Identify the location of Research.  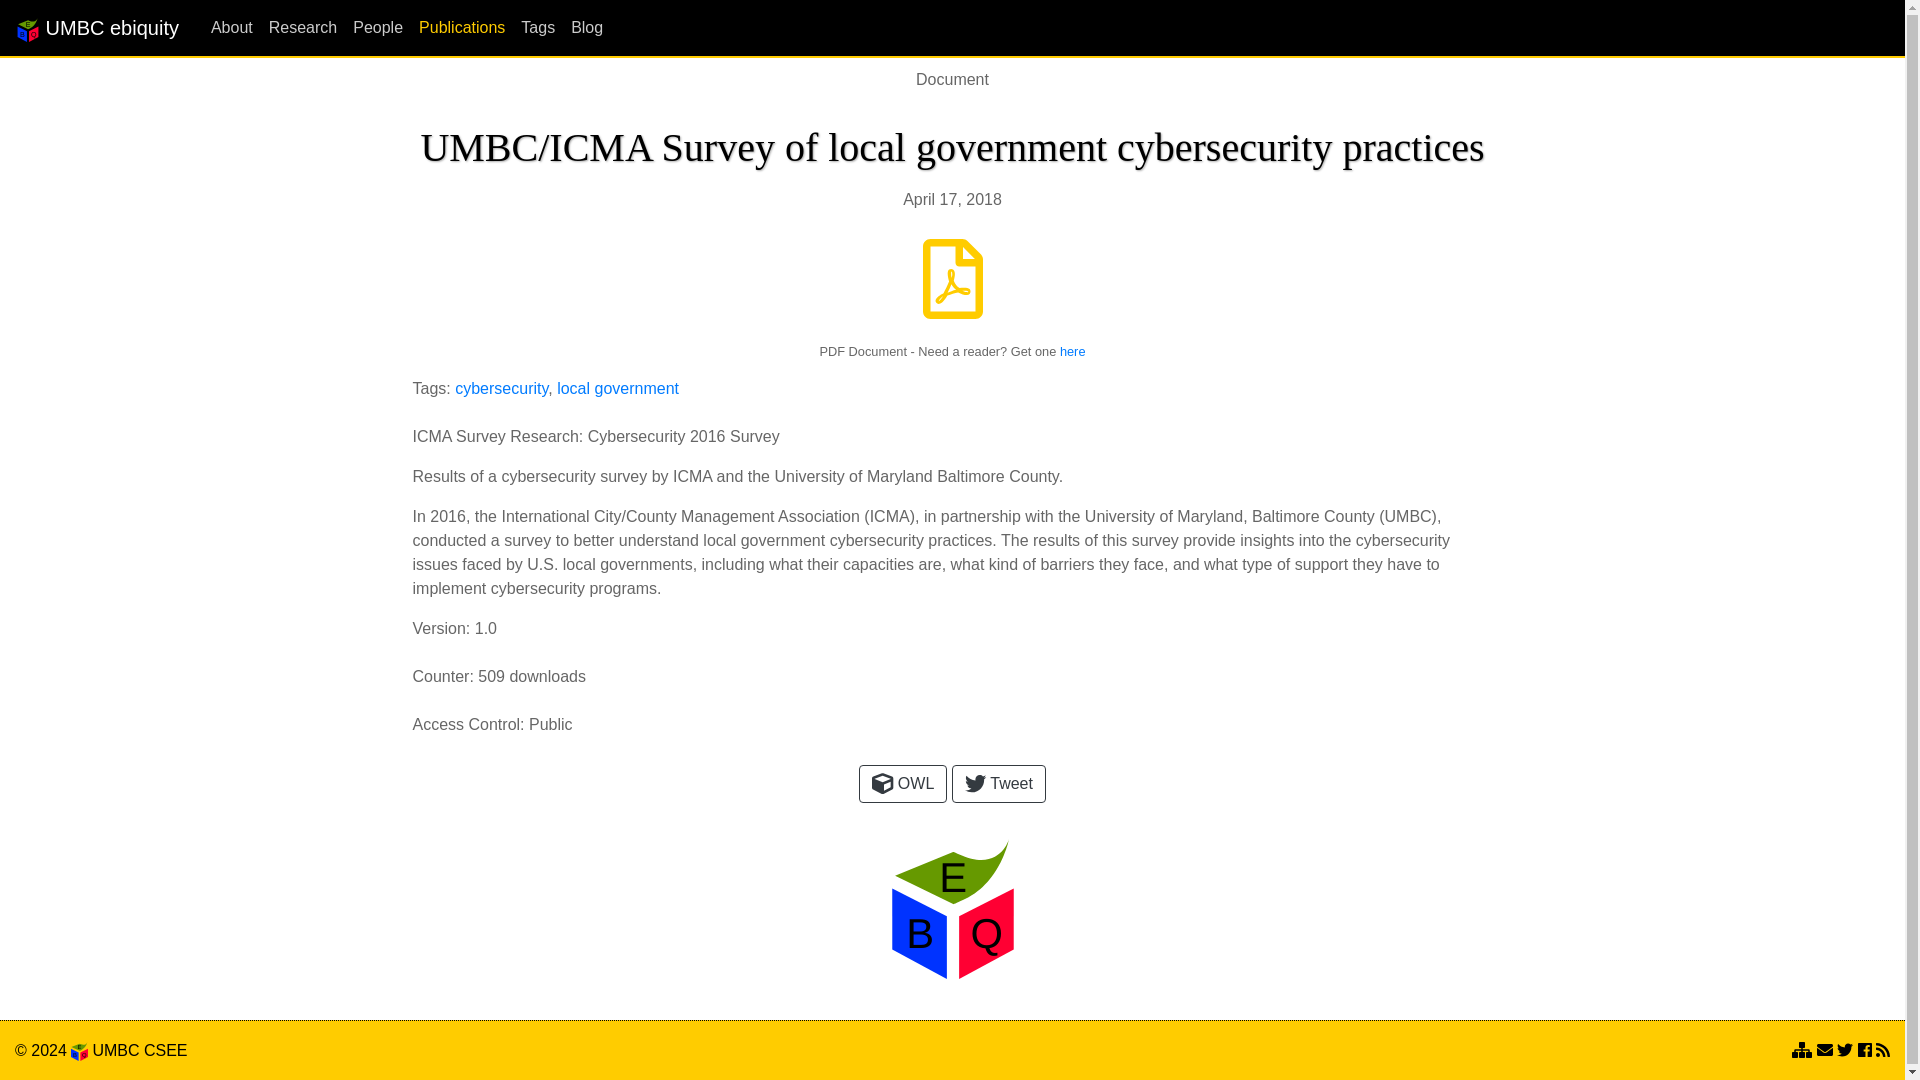
(295, 27).